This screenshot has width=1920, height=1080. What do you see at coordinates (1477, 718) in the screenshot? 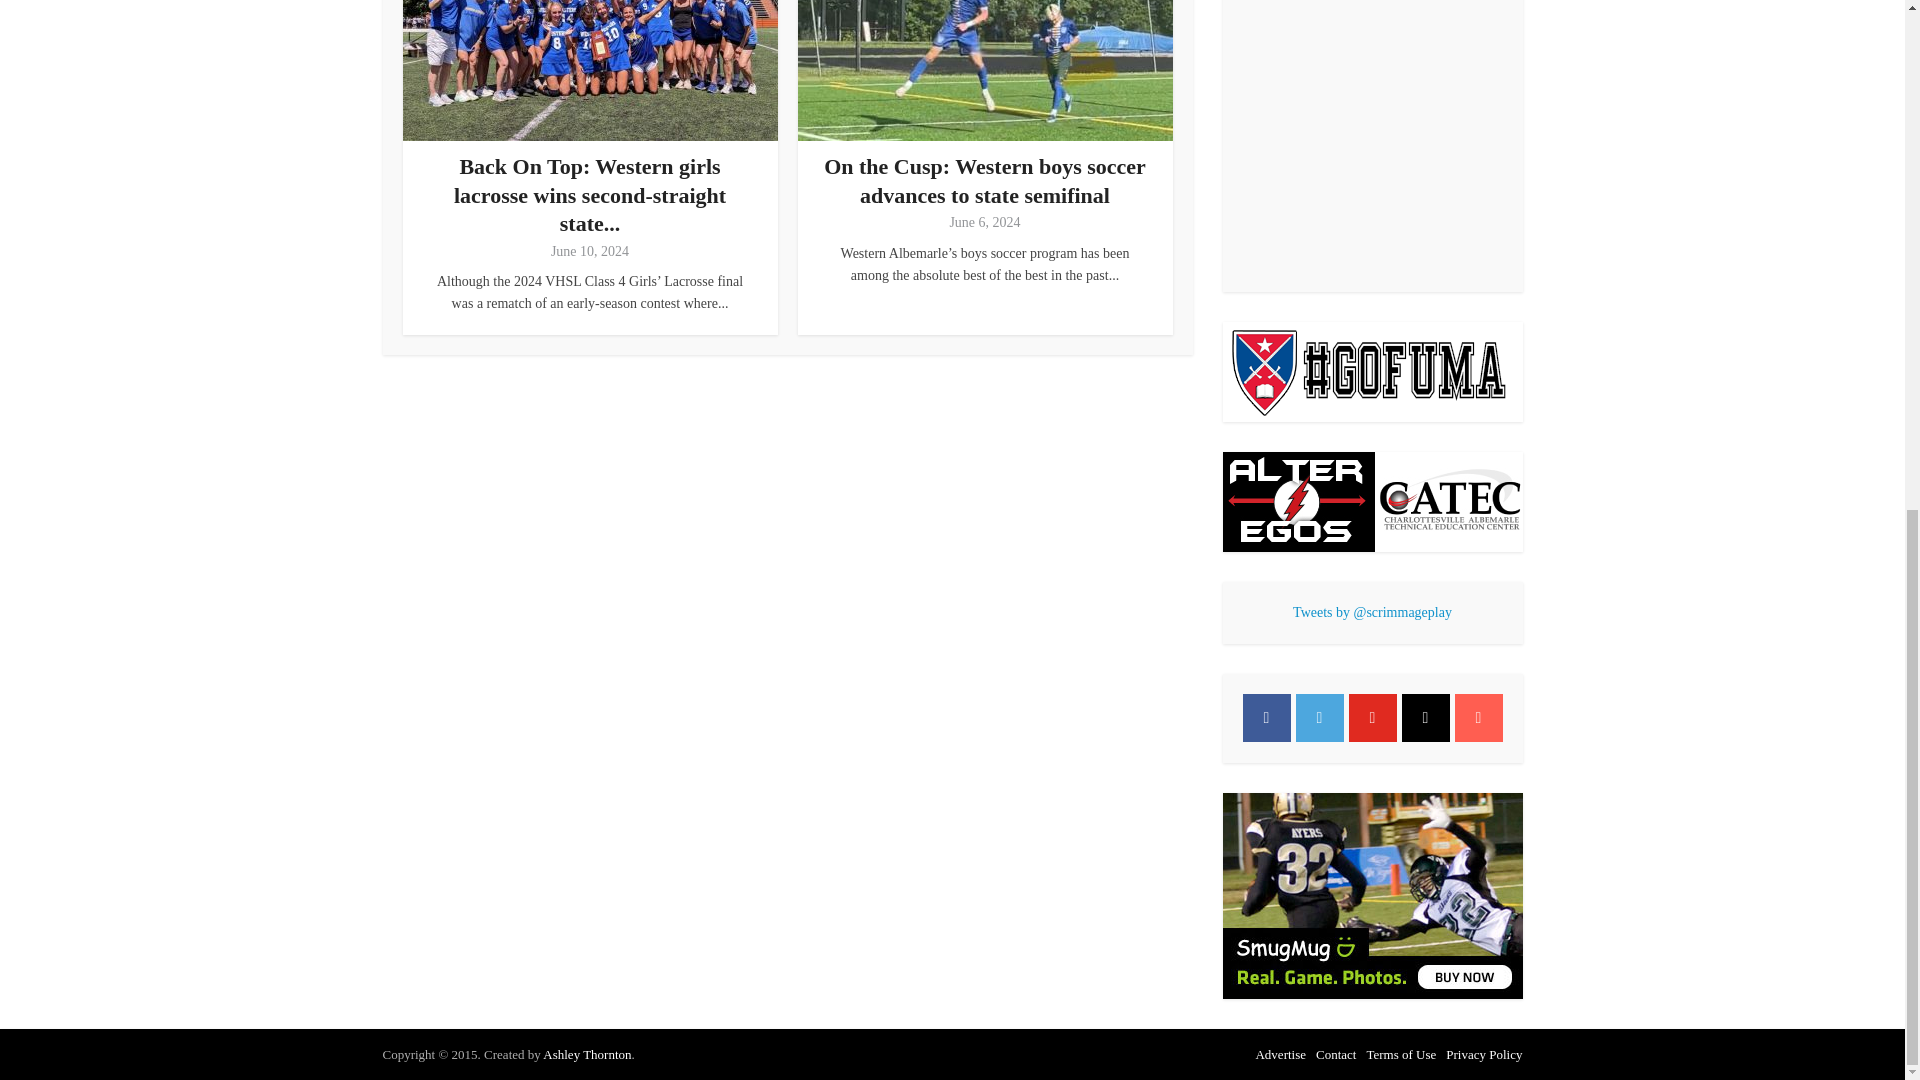
I see `iTunes` at bounding box center [1477, 718].